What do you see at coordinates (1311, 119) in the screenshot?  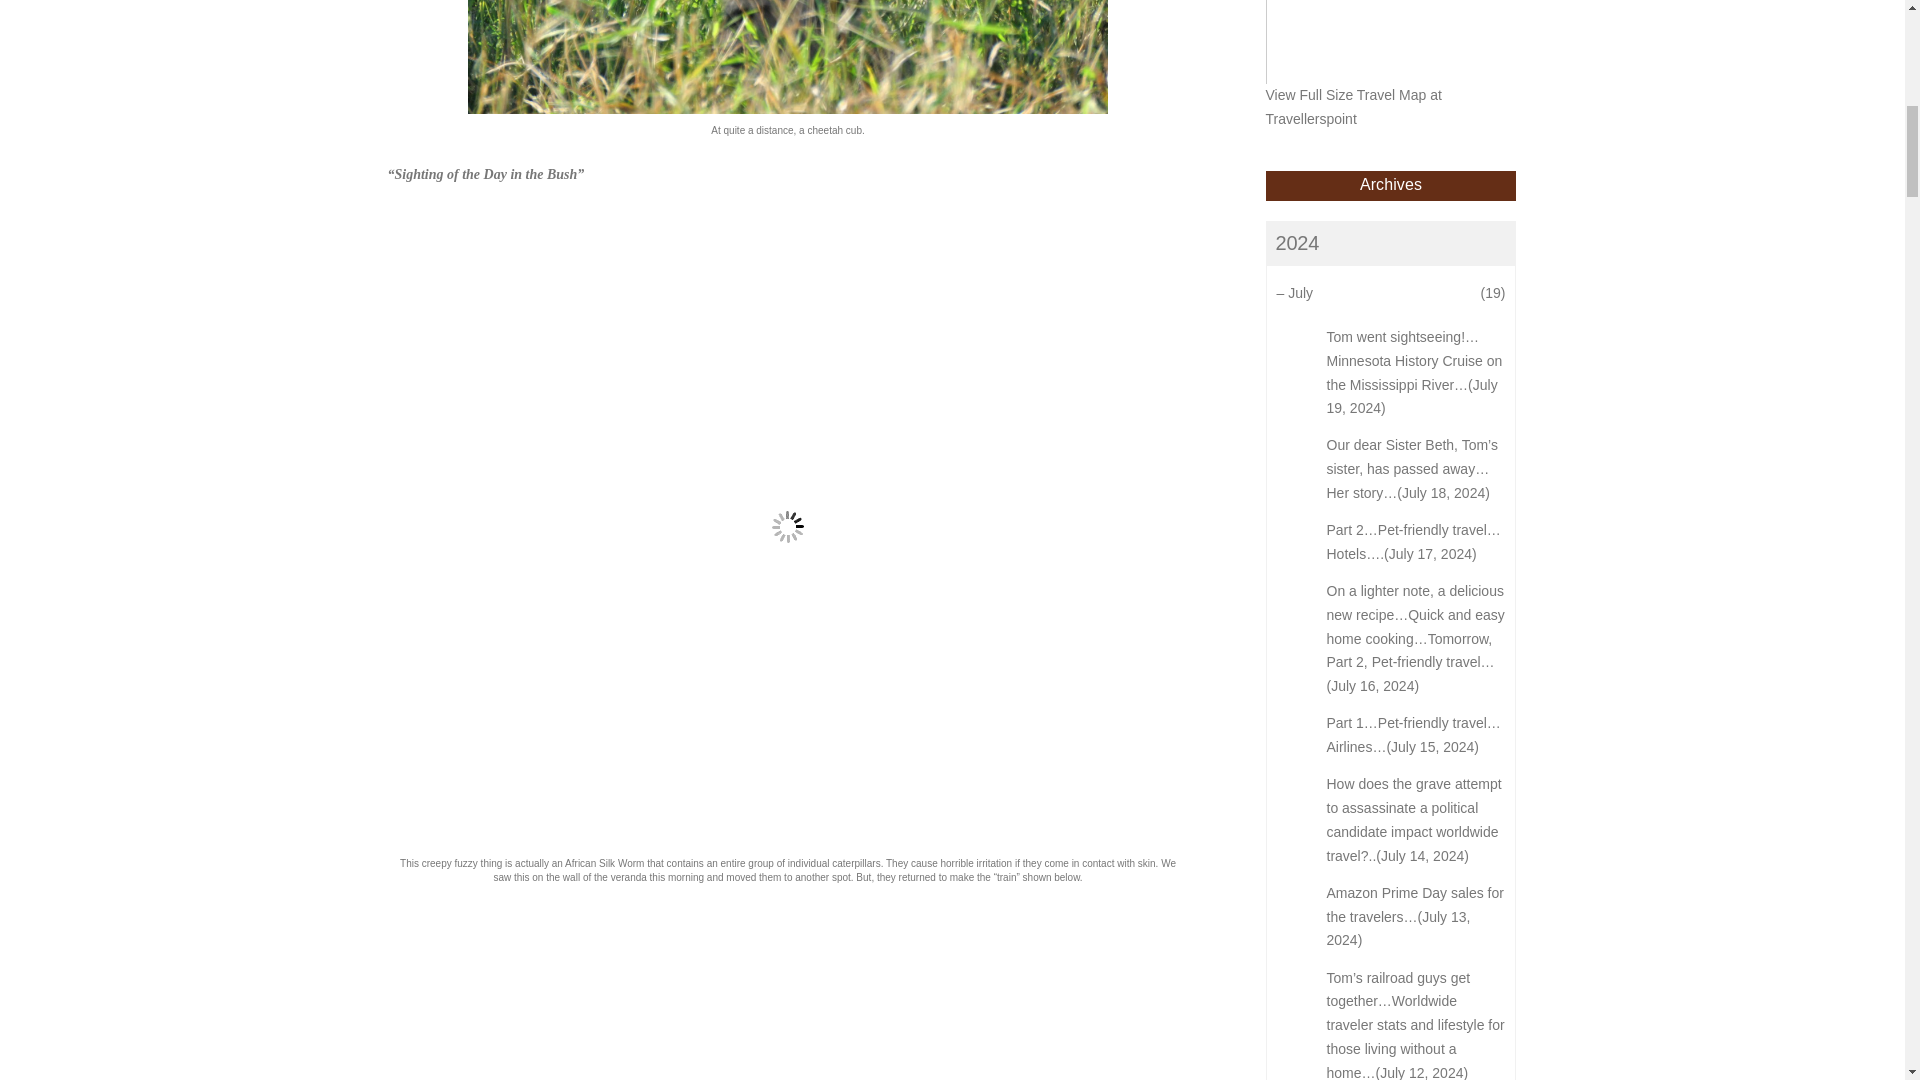 I see `Travellerspoint` at bounding box center [1311, 119].